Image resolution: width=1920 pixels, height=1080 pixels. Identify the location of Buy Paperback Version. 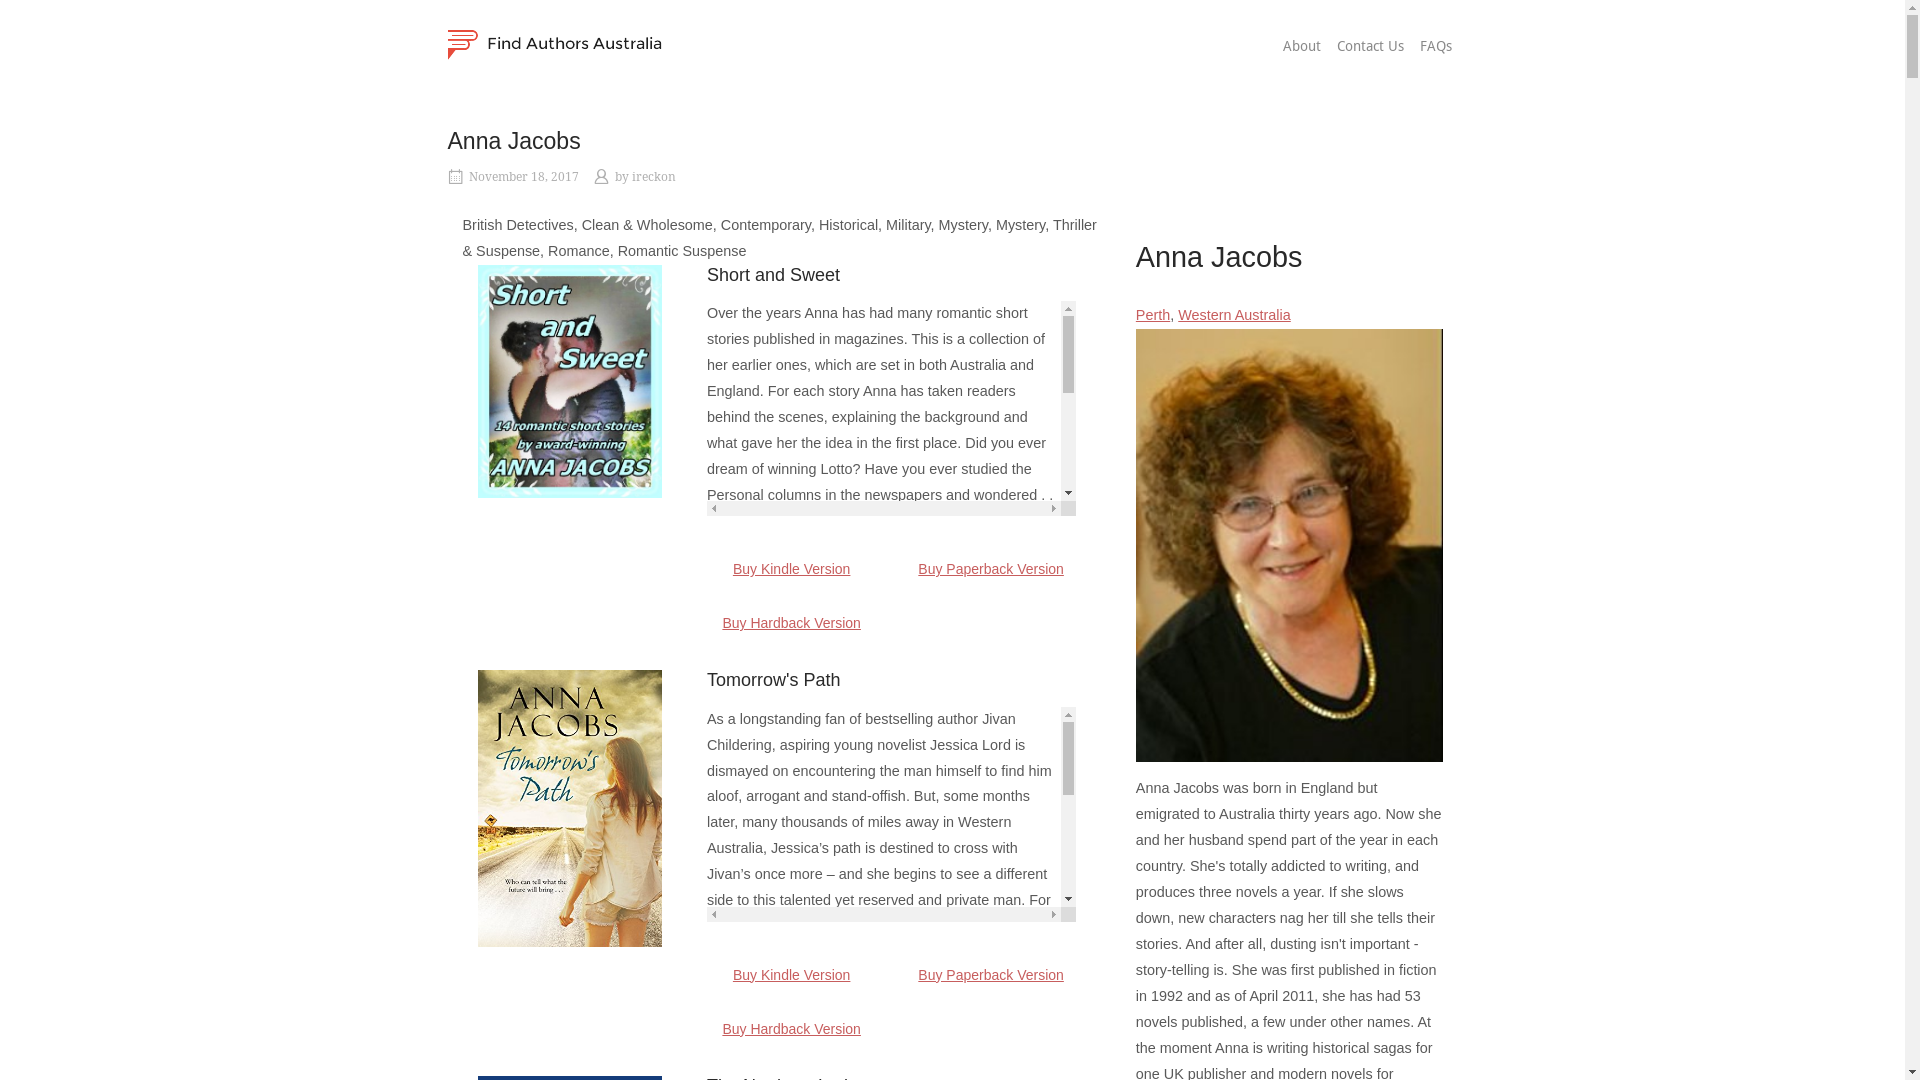
(991, 569).